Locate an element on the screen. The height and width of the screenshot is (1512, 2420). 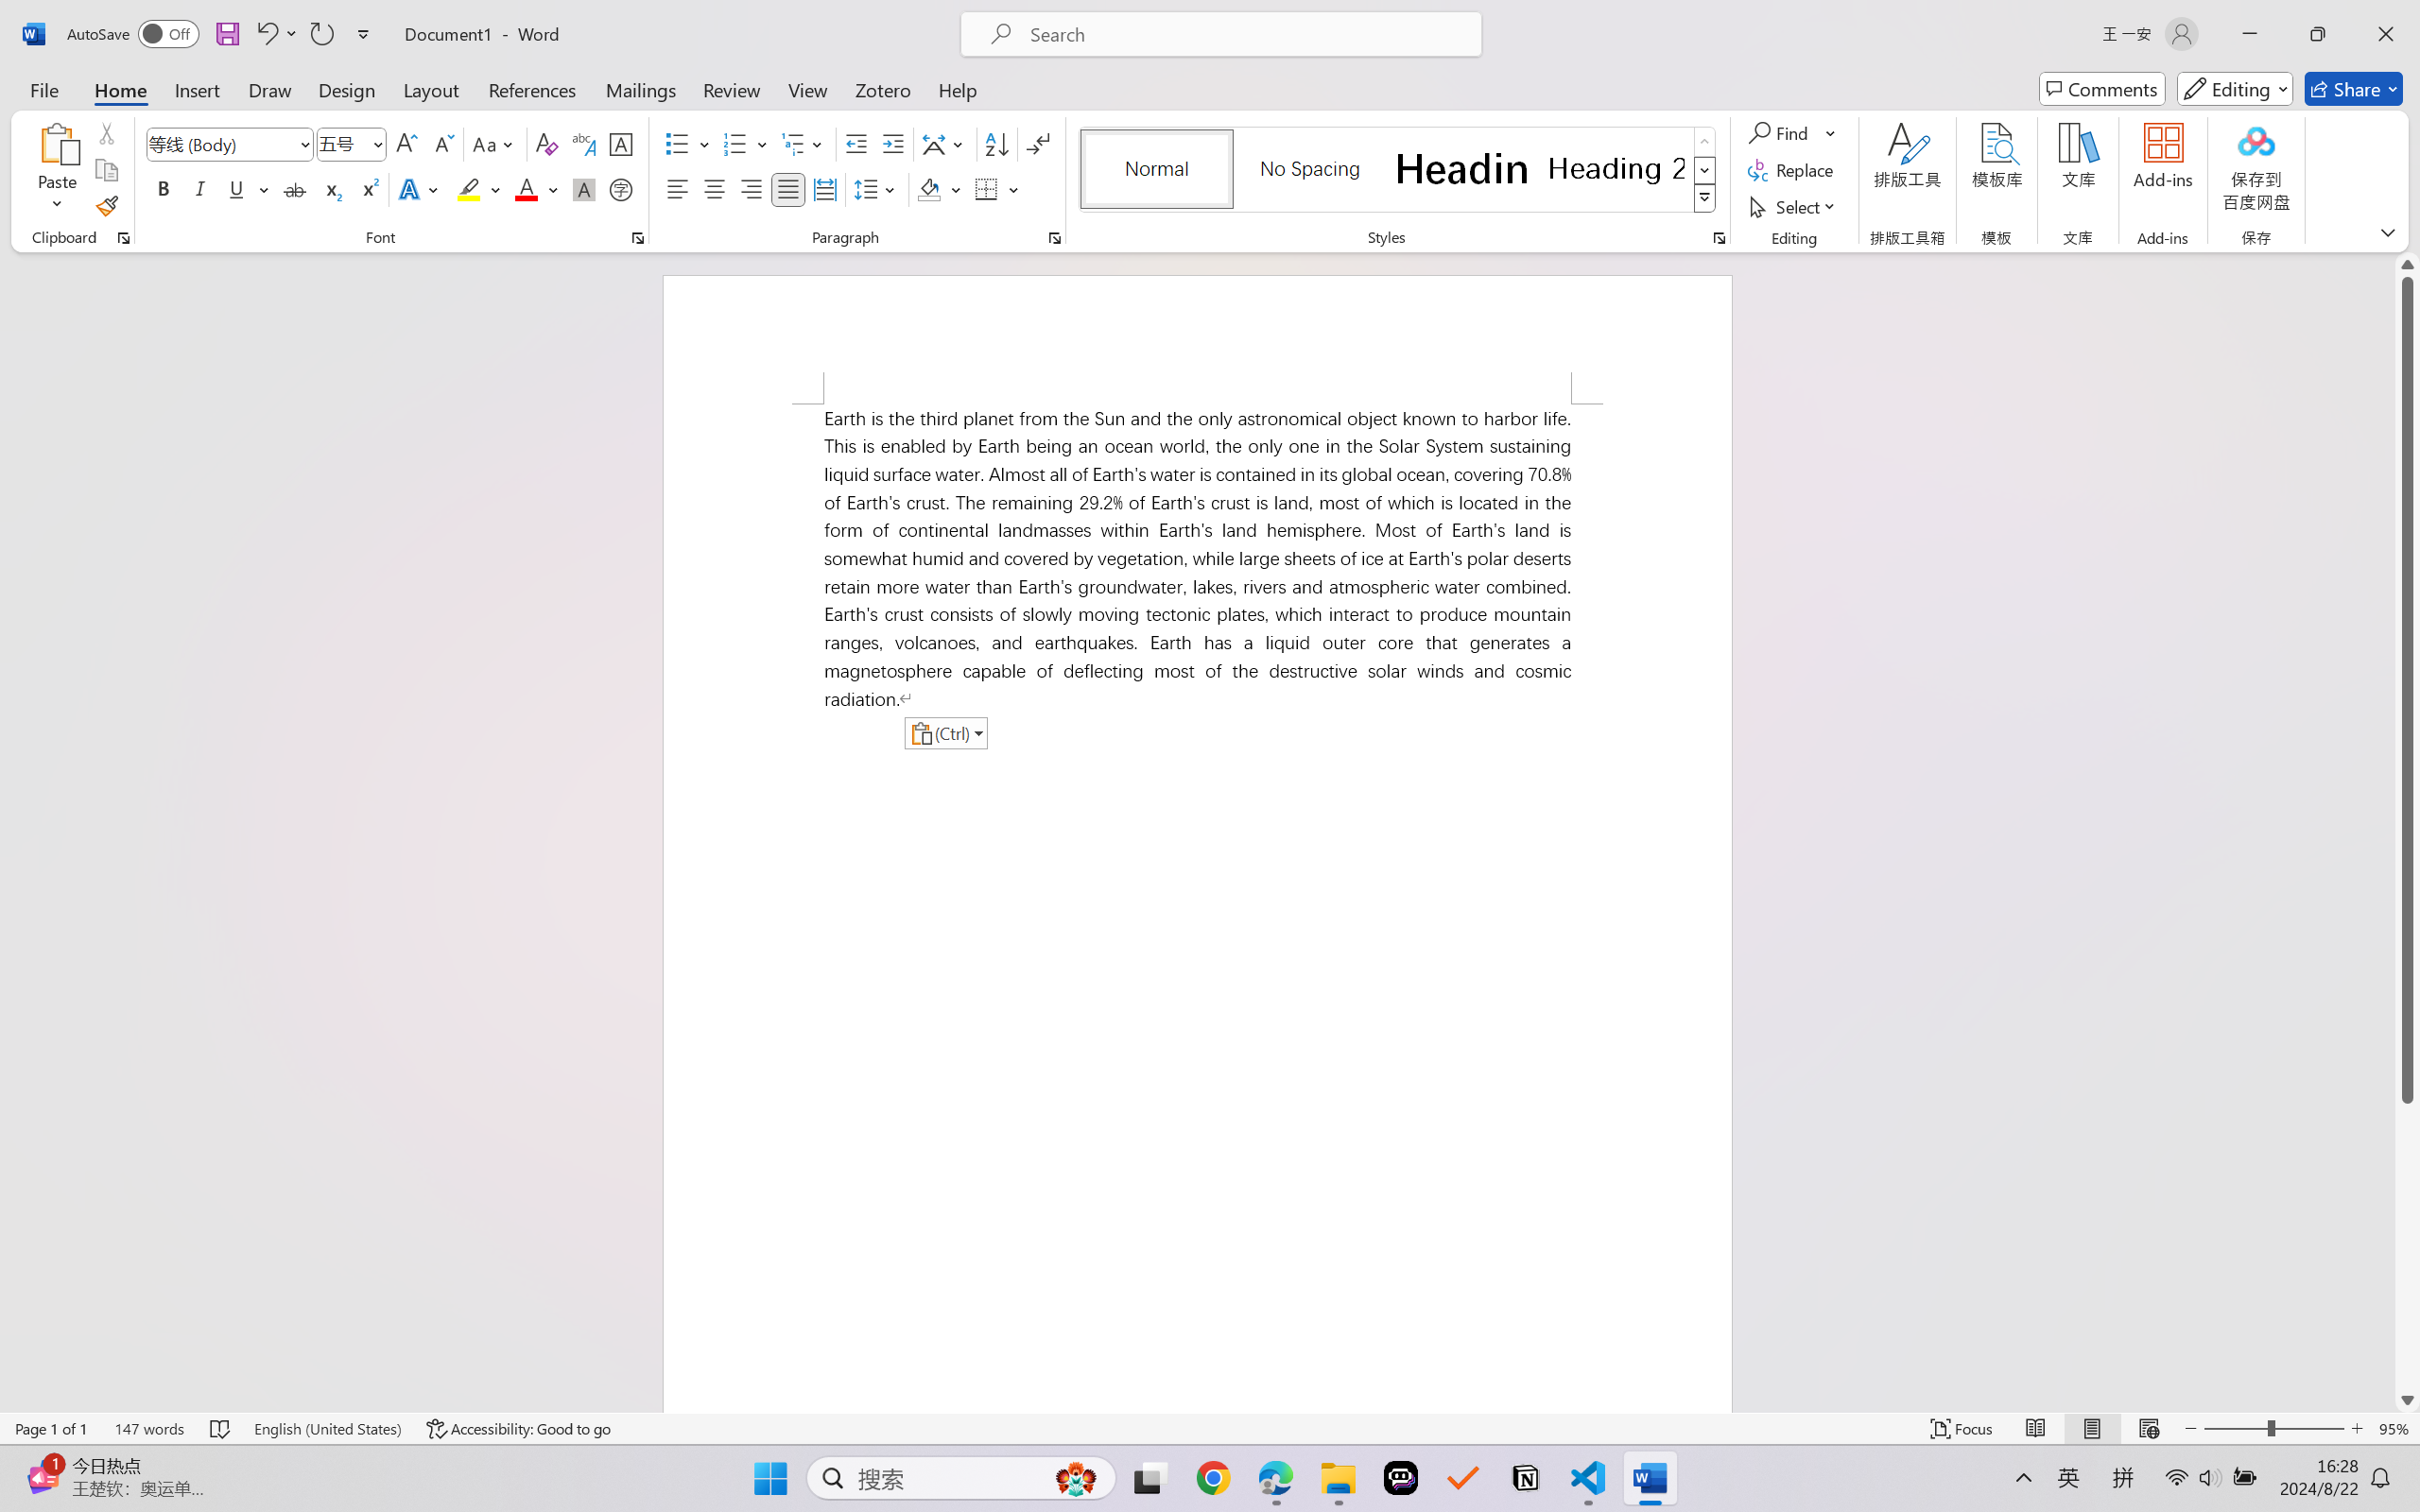
Page down is located at coordinates (2408, 1246).